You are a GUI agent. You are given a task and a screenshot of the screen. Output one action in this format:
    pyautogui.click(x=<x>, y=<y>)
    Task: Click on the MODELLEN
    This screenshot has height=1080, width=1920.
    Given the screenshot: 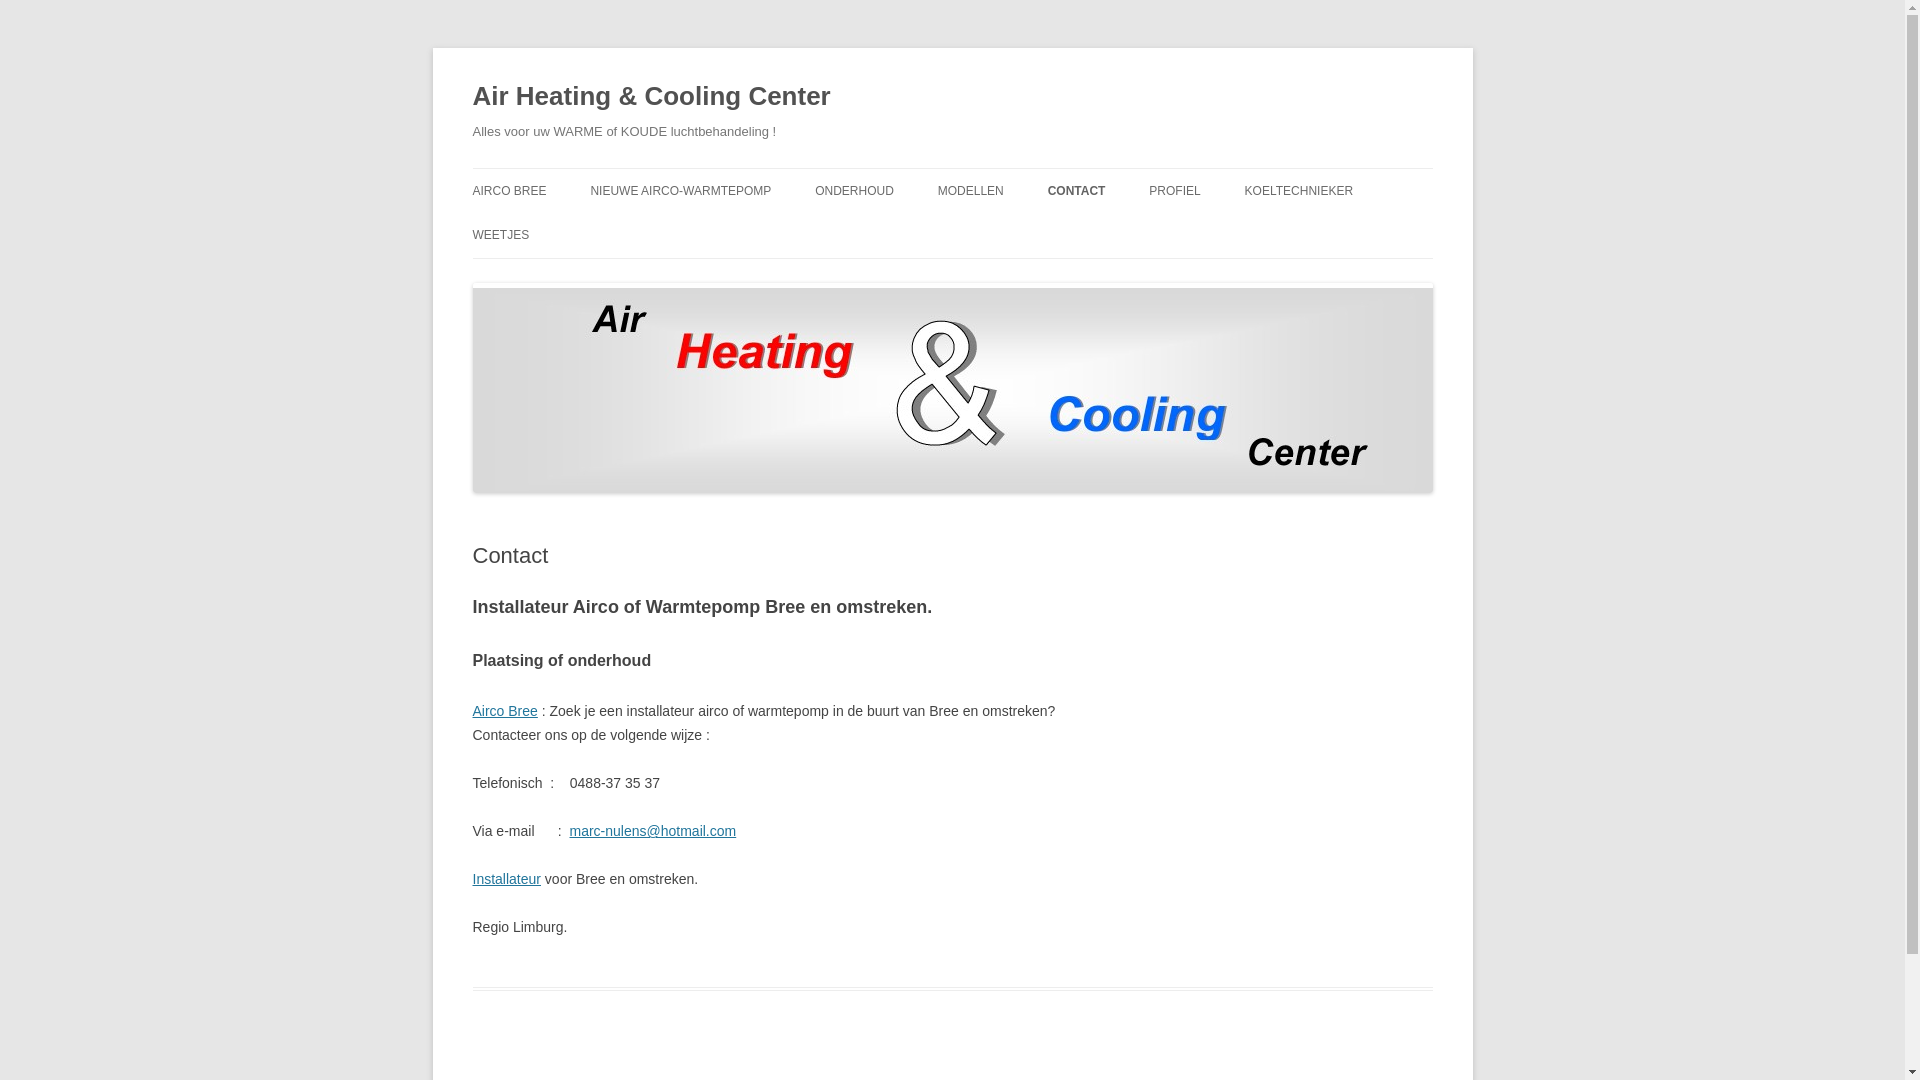 What is the action you would take?
    pyautogui.click(x=971, y=191)
    